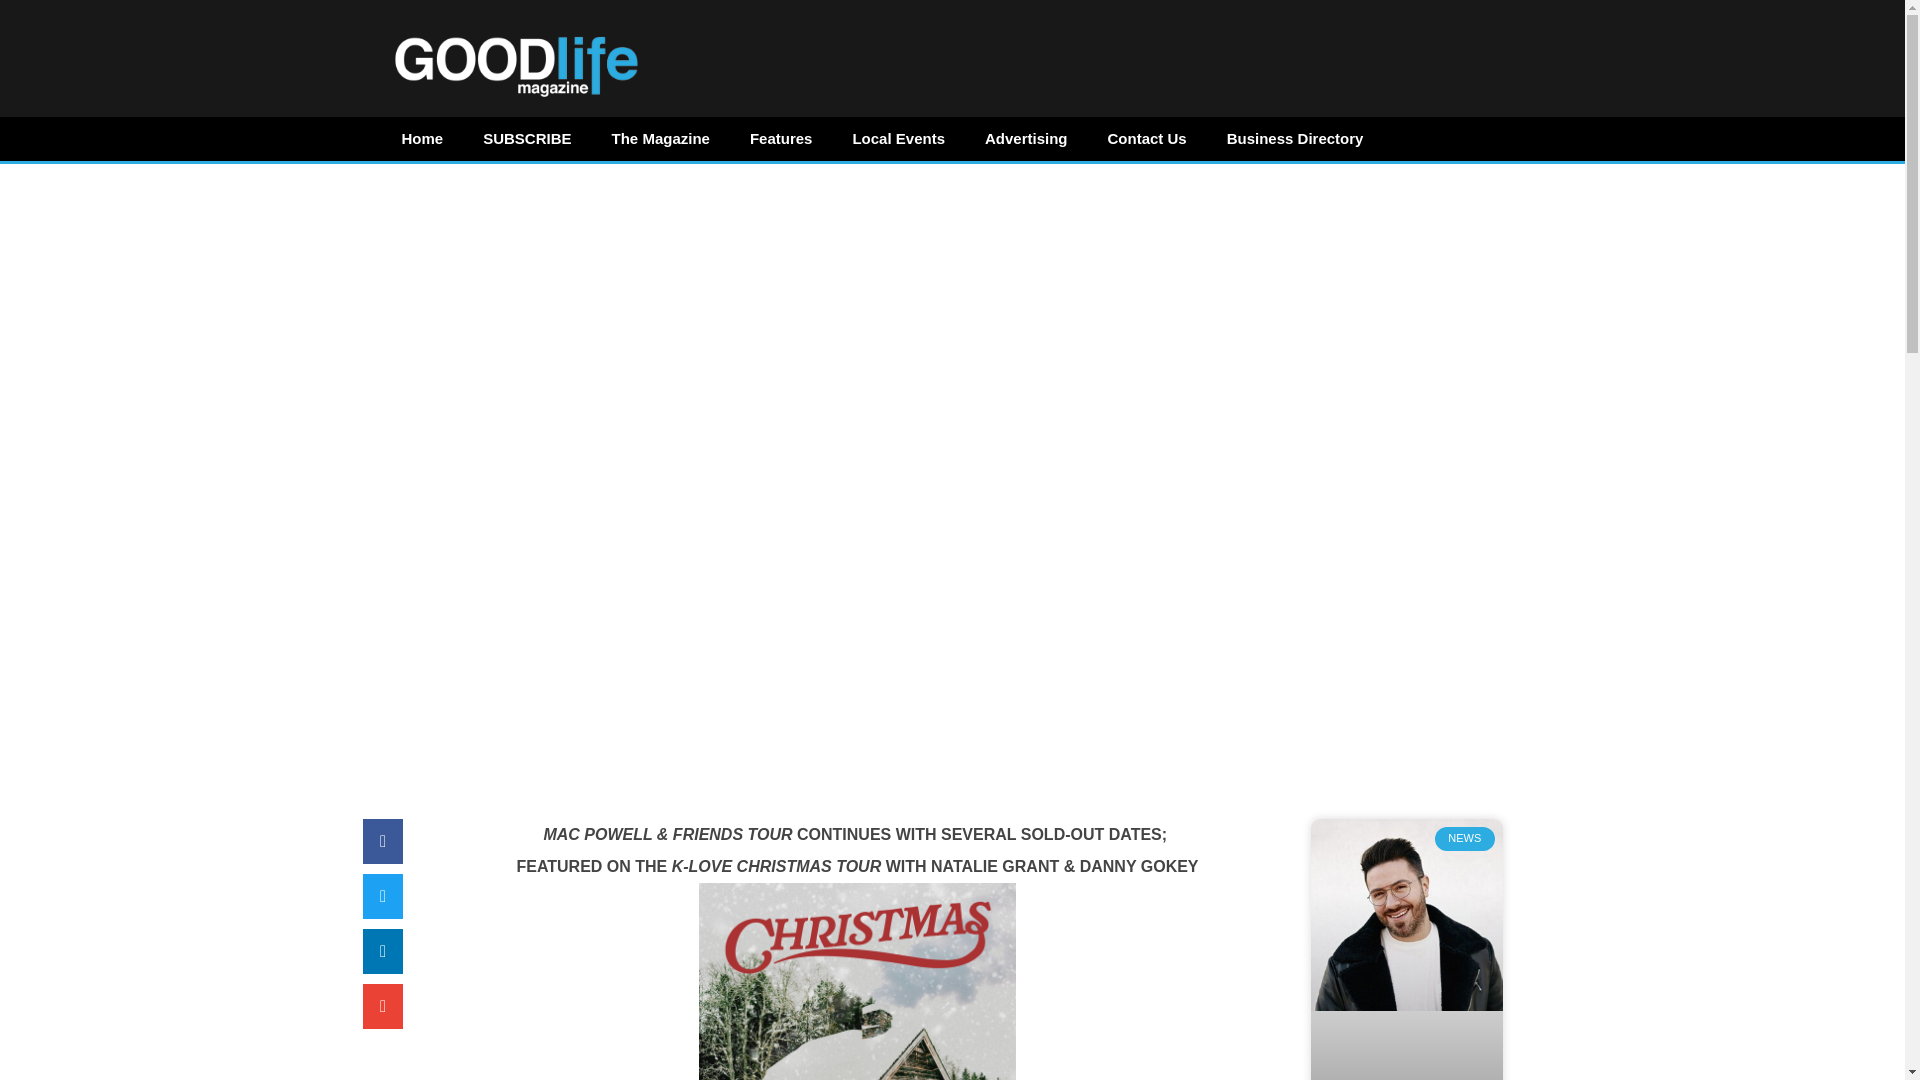  Describe the element at coordinates (1296, 138) in the screenshot. I see `Business Directory` at that location.